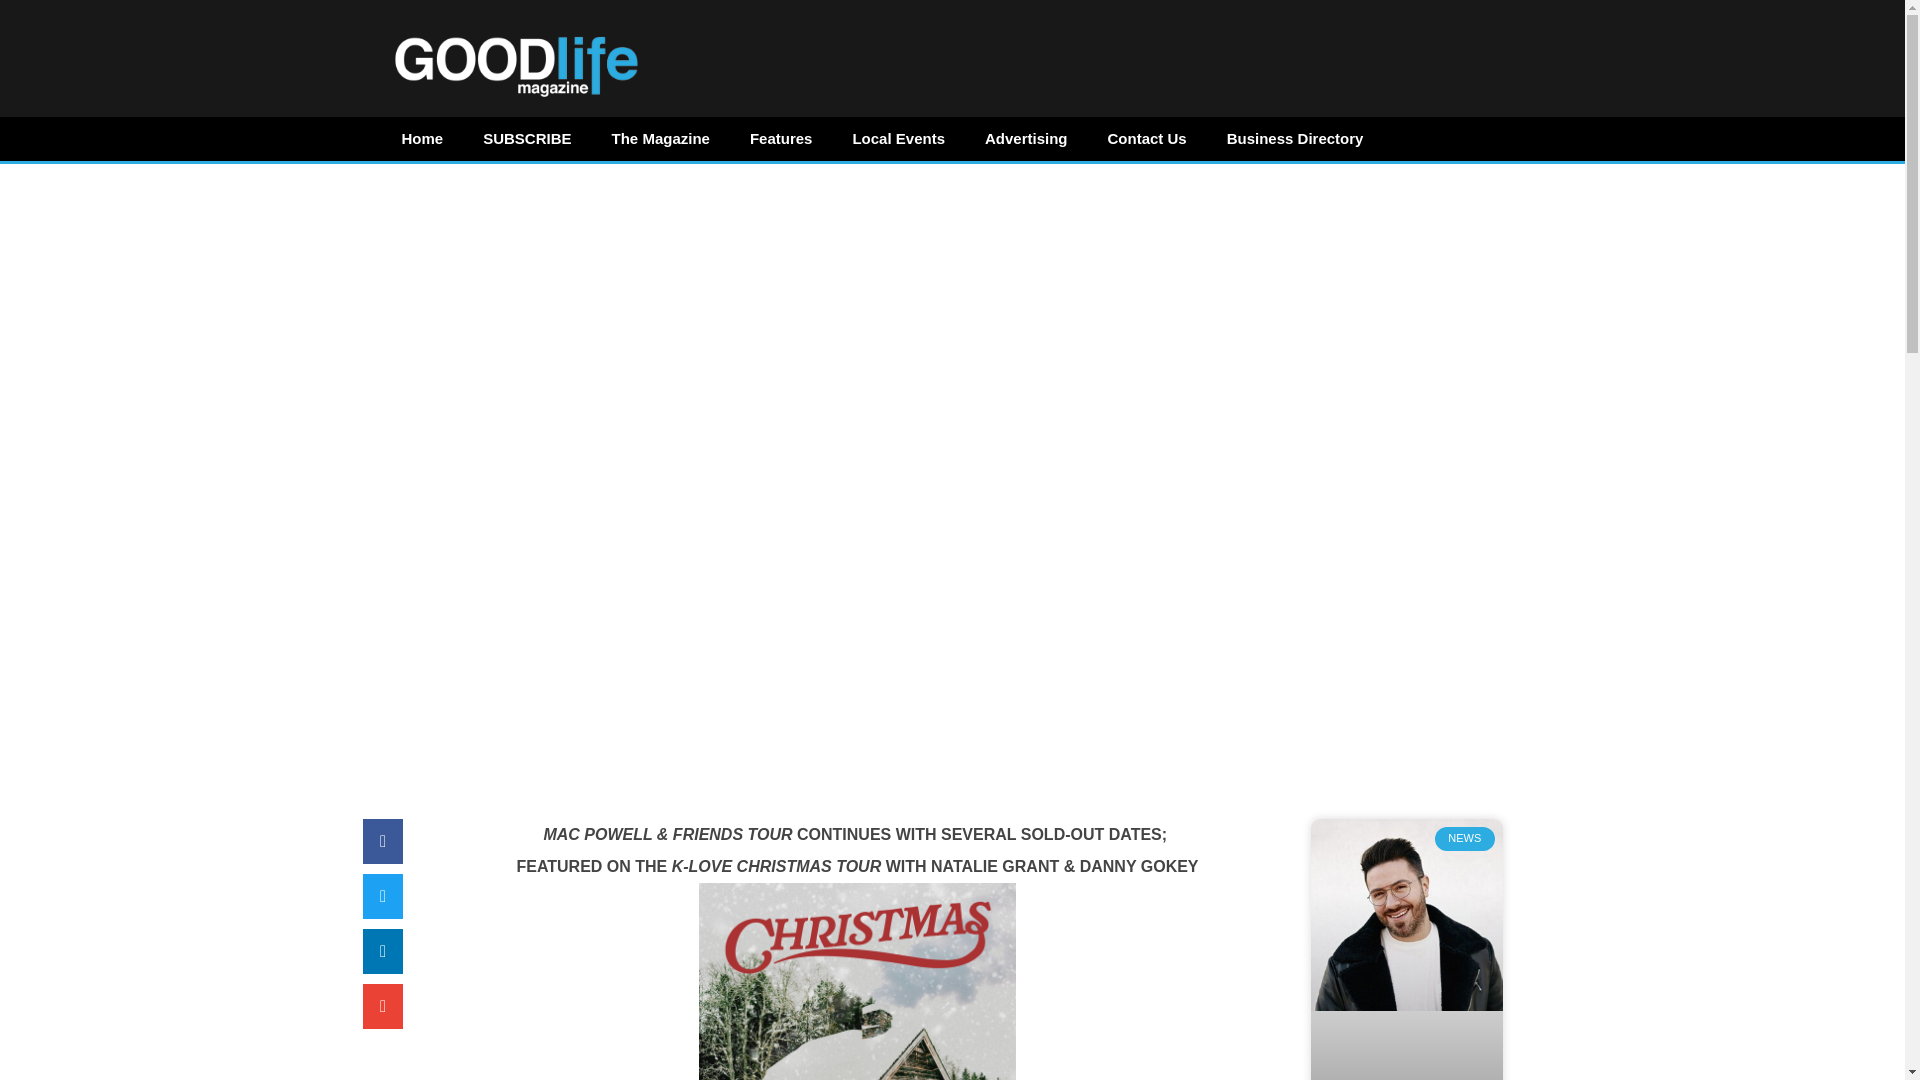  Describe the element at coordinates (1296, 138) in the screenshot. I see `Business Directory` at that location.